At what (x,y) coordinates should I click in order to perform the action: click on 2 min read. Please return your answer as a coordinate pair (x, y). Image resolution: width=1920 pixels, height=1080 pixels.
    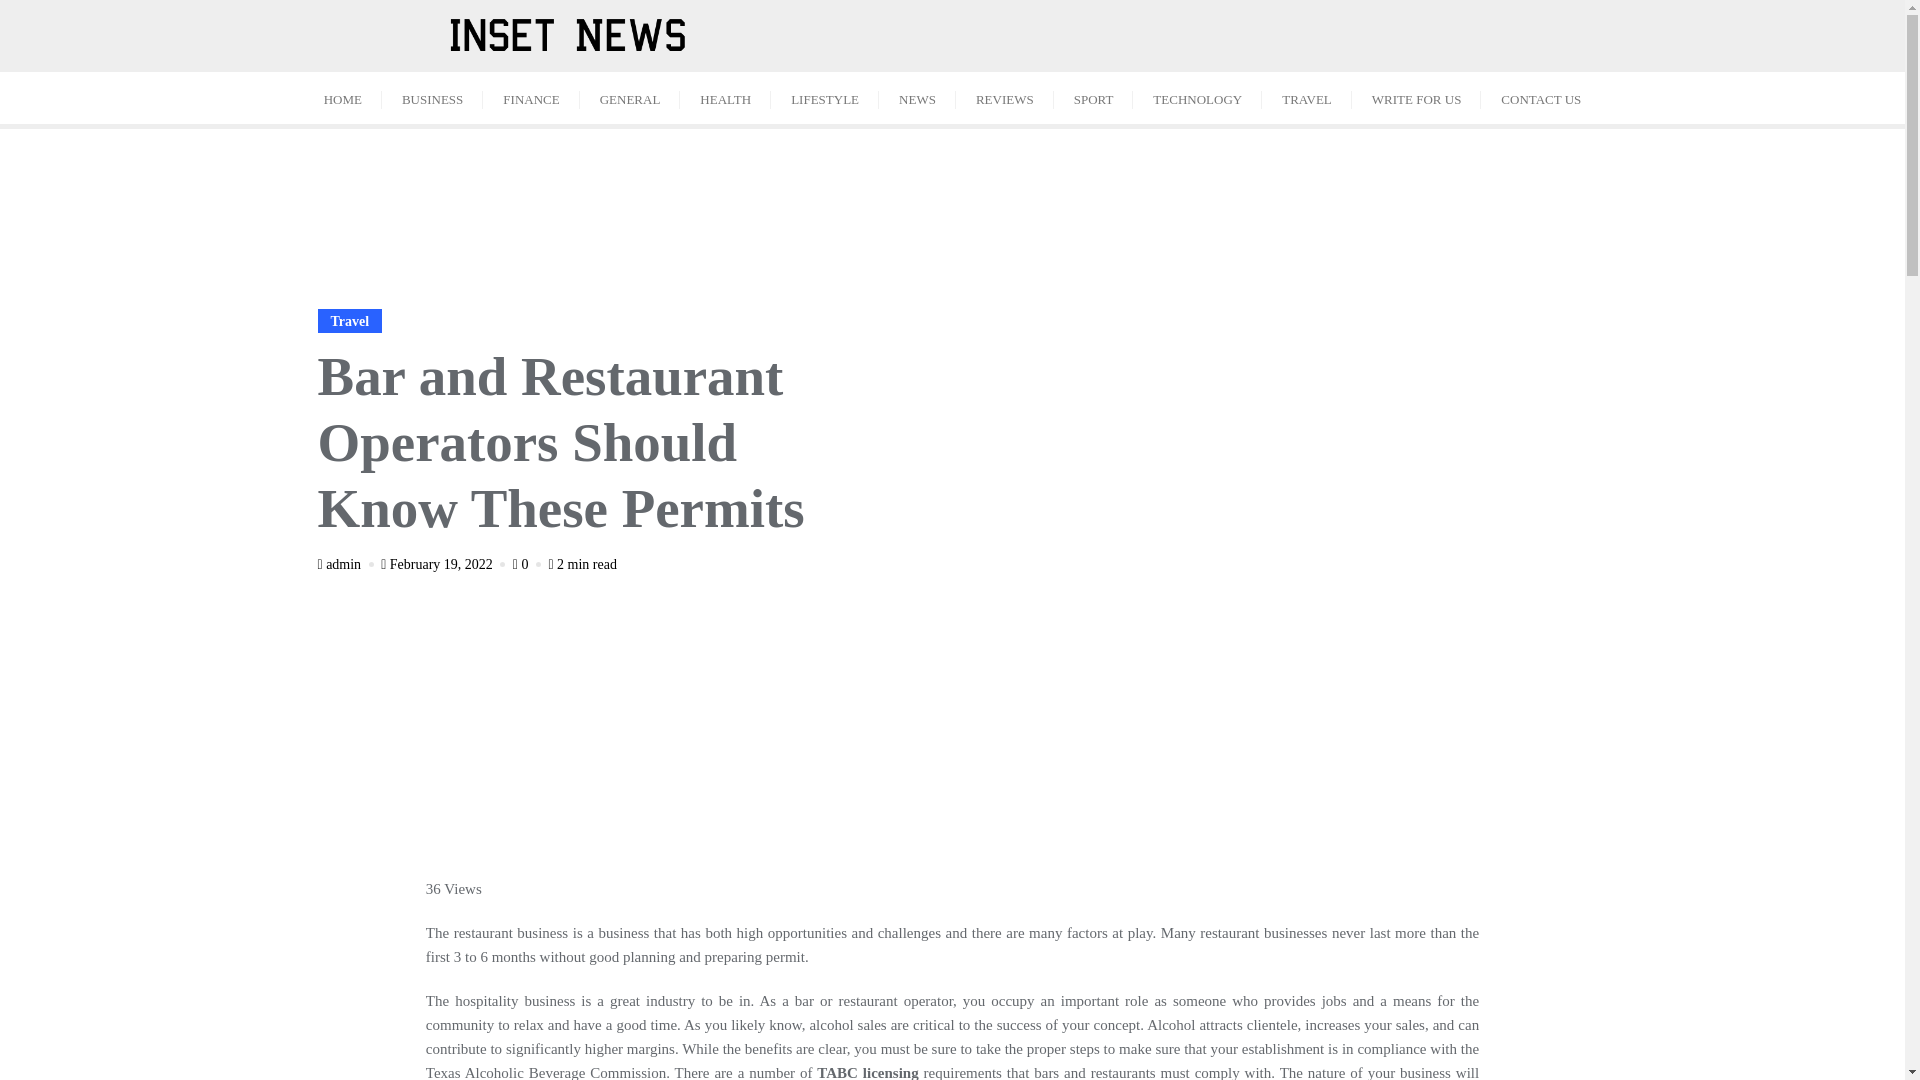
    Looking at the image, I should click on (582, 564).